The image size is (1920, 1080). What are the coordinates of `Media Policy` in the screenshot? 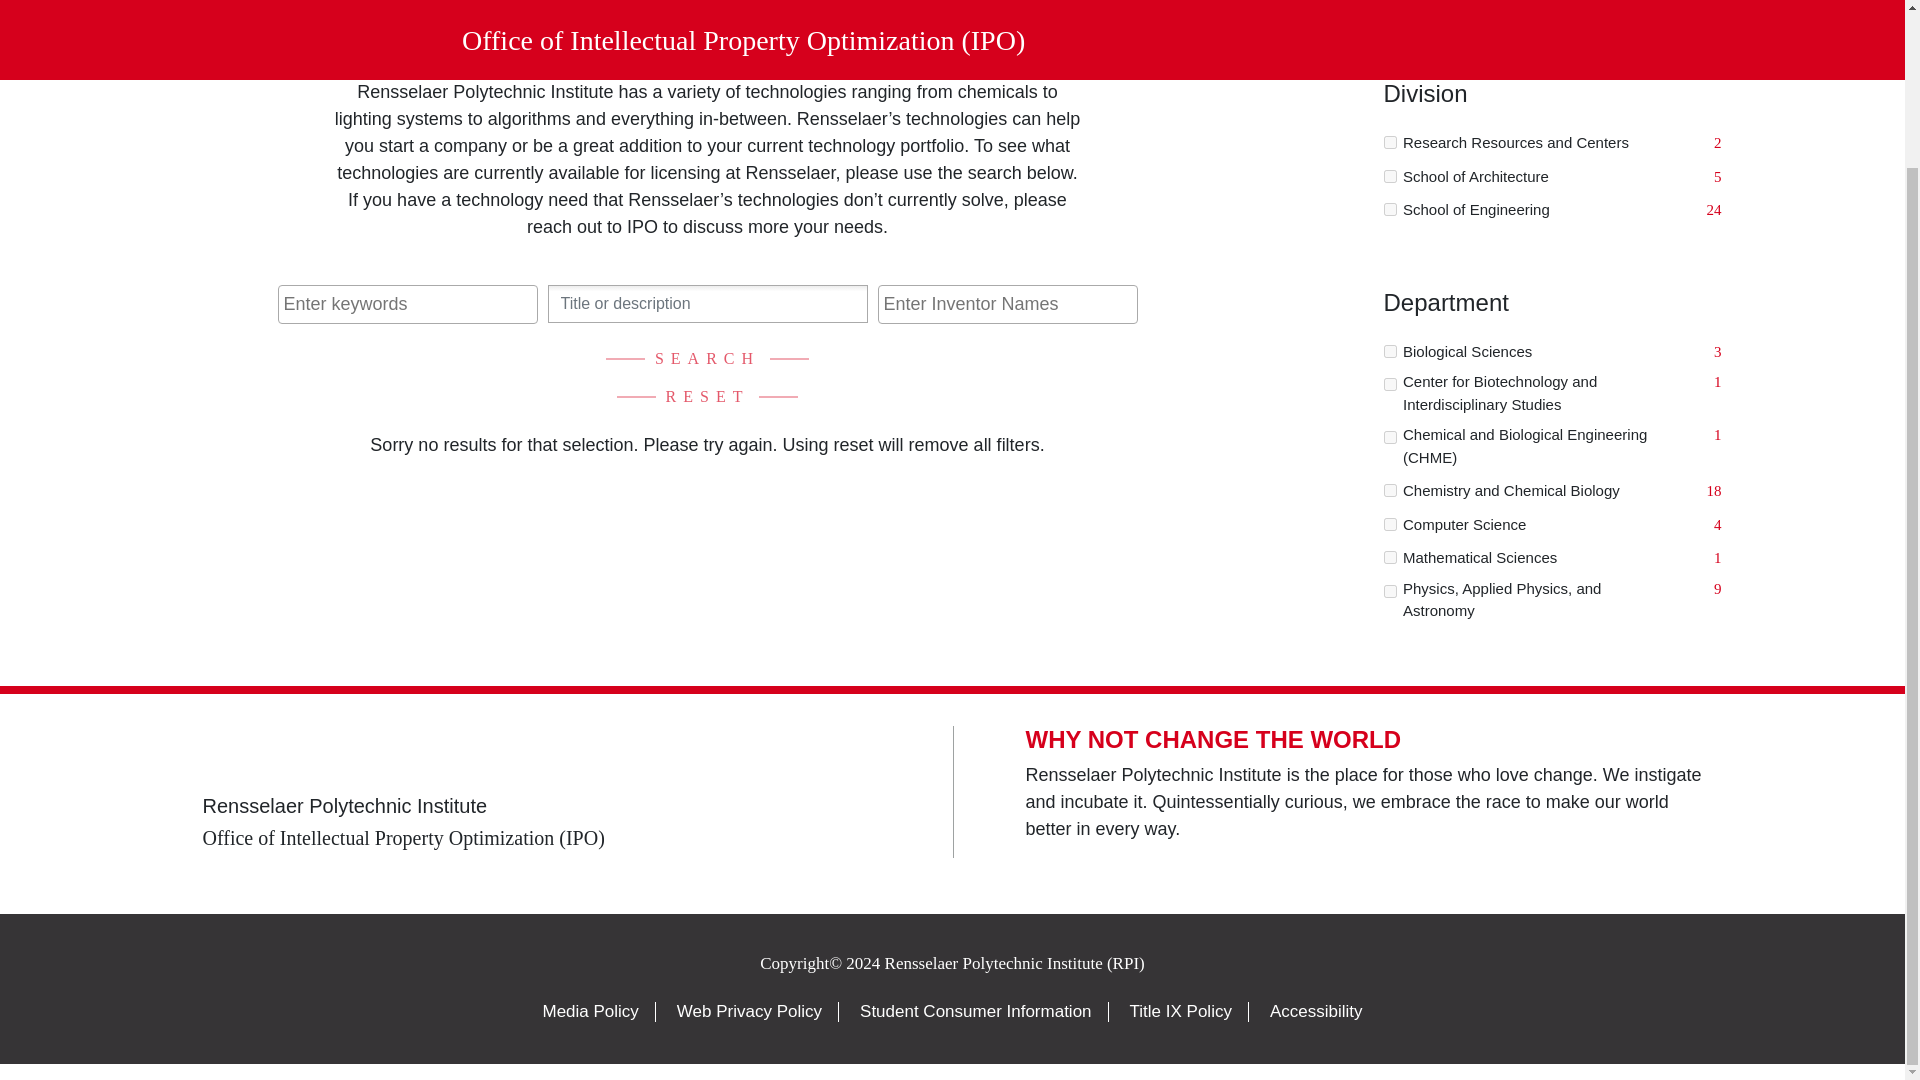 It's located at (590, 1012).